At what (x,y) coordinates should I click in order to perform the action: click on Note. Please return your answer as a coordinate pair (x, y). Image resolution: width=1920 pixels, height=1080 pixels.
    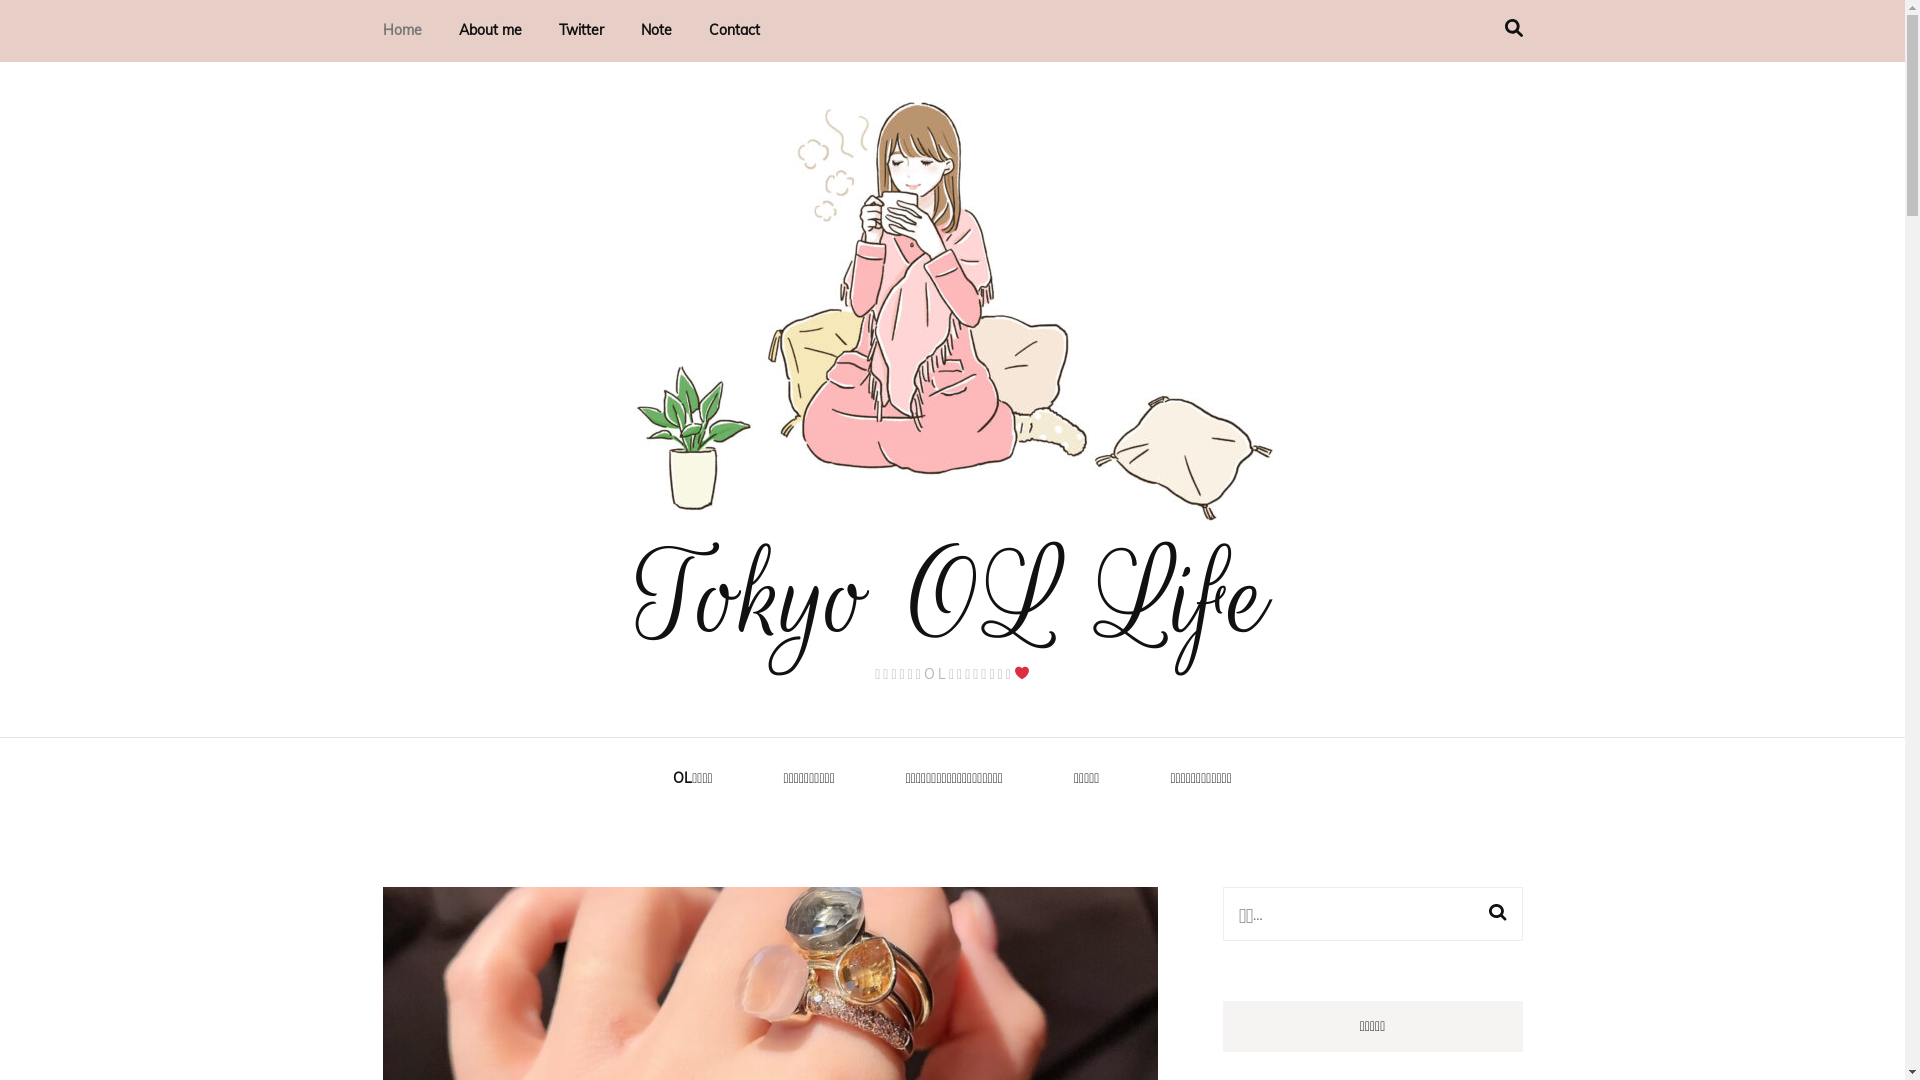
    Looking at the image, I should click on (656, 31).